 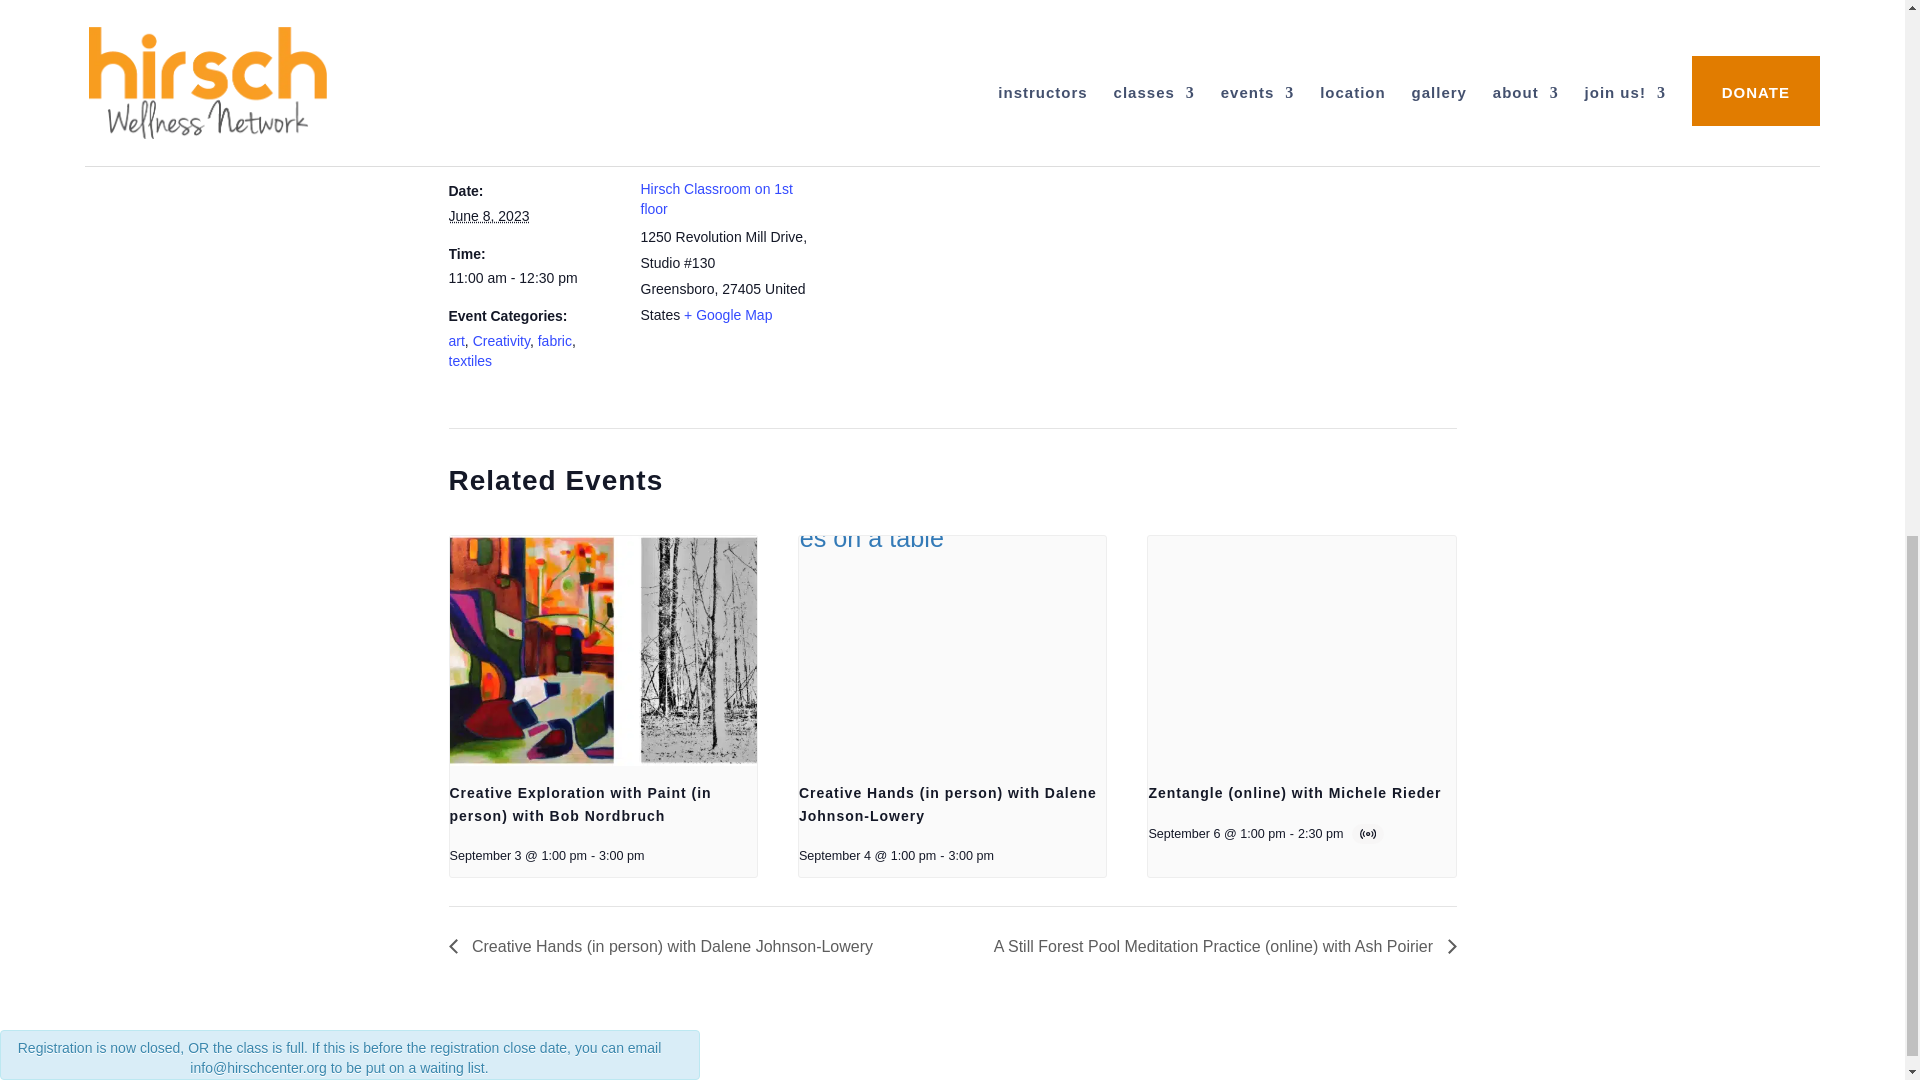 What do you see at coordinates (456, 340) in the screenshot?
I see `art` at bounding box center [456, 340].